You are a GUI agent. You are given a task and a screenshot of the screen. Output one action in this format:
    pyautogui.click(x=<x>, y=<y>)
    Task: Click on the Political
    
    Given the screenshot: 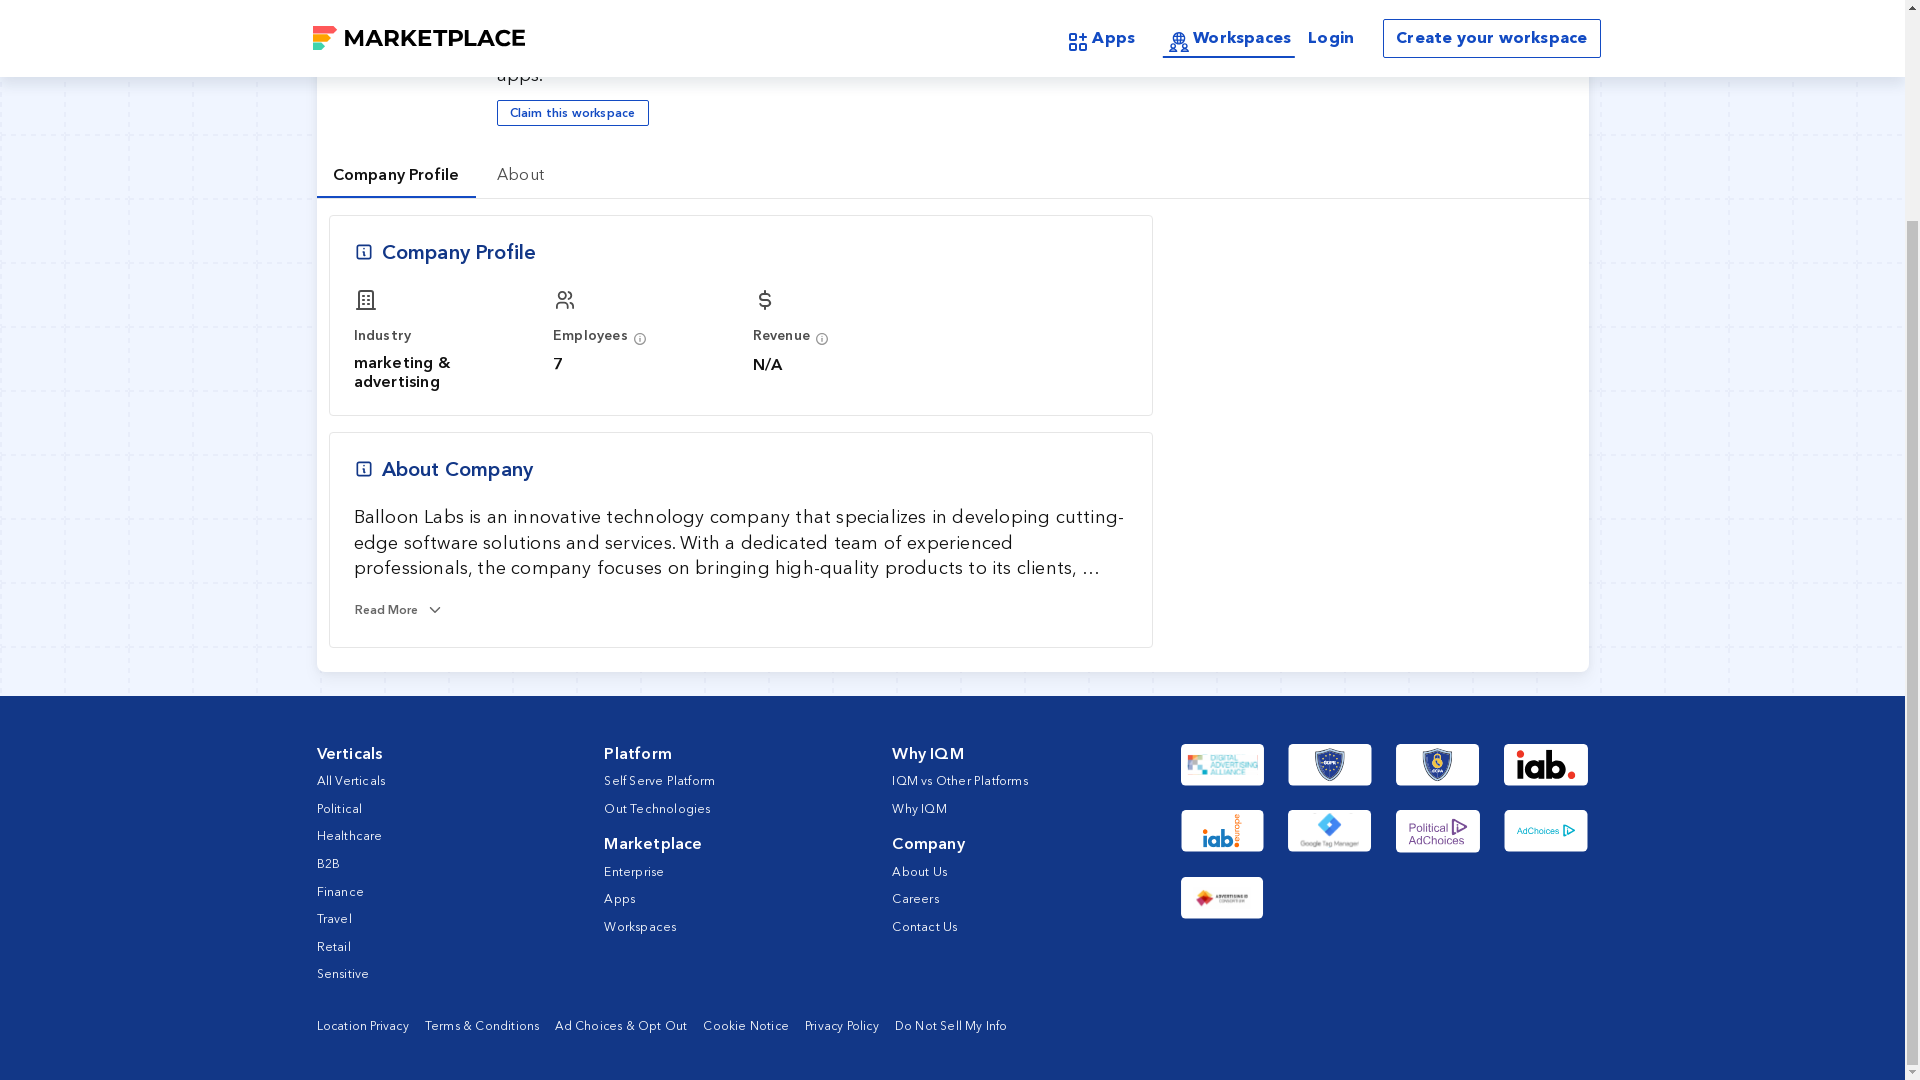 What is the action you would take?
    pyautogui.click(x=339, y=808)
    